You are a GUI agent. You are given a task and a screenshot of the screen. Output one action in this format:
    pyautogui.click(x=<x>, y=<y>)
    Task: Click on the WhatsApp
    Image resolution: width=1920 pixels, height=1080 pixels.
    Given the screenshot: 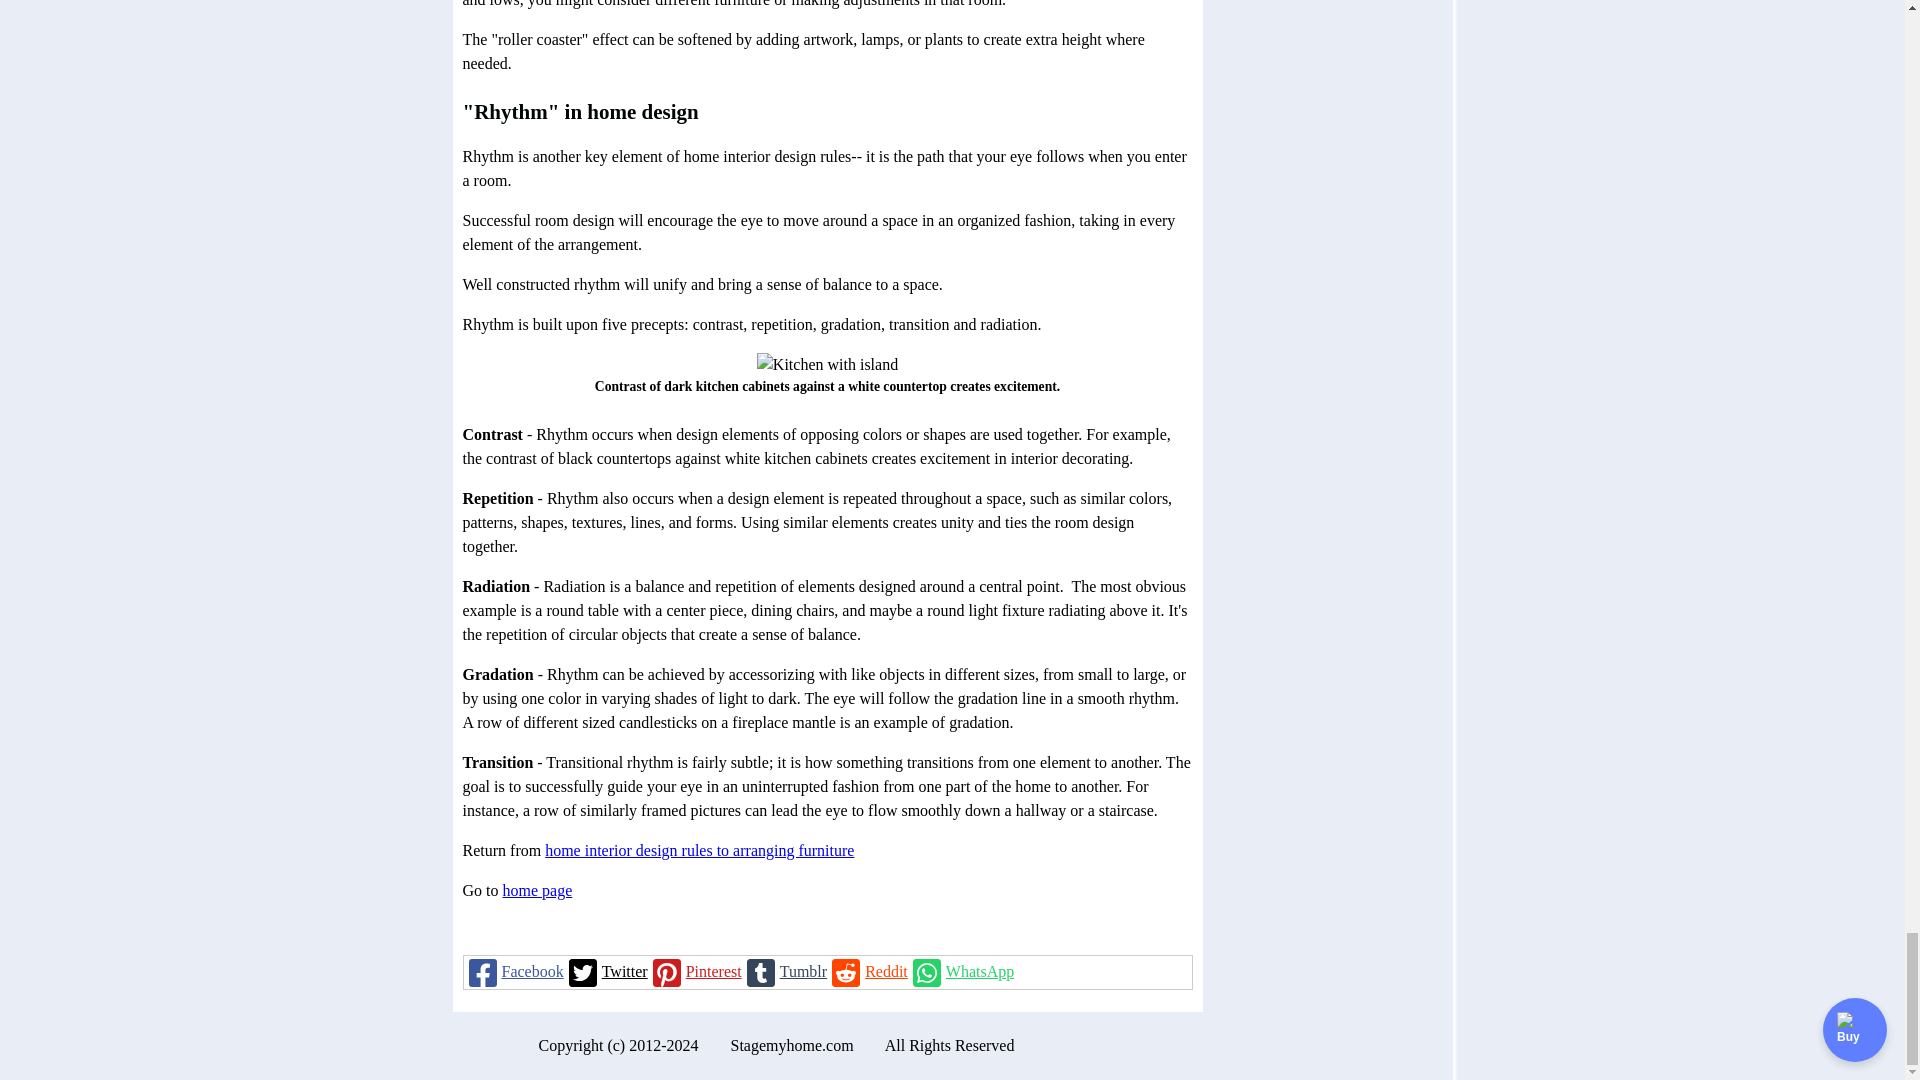 What is the action you would take?
    pyautogui.click(x=960, y=972)
    